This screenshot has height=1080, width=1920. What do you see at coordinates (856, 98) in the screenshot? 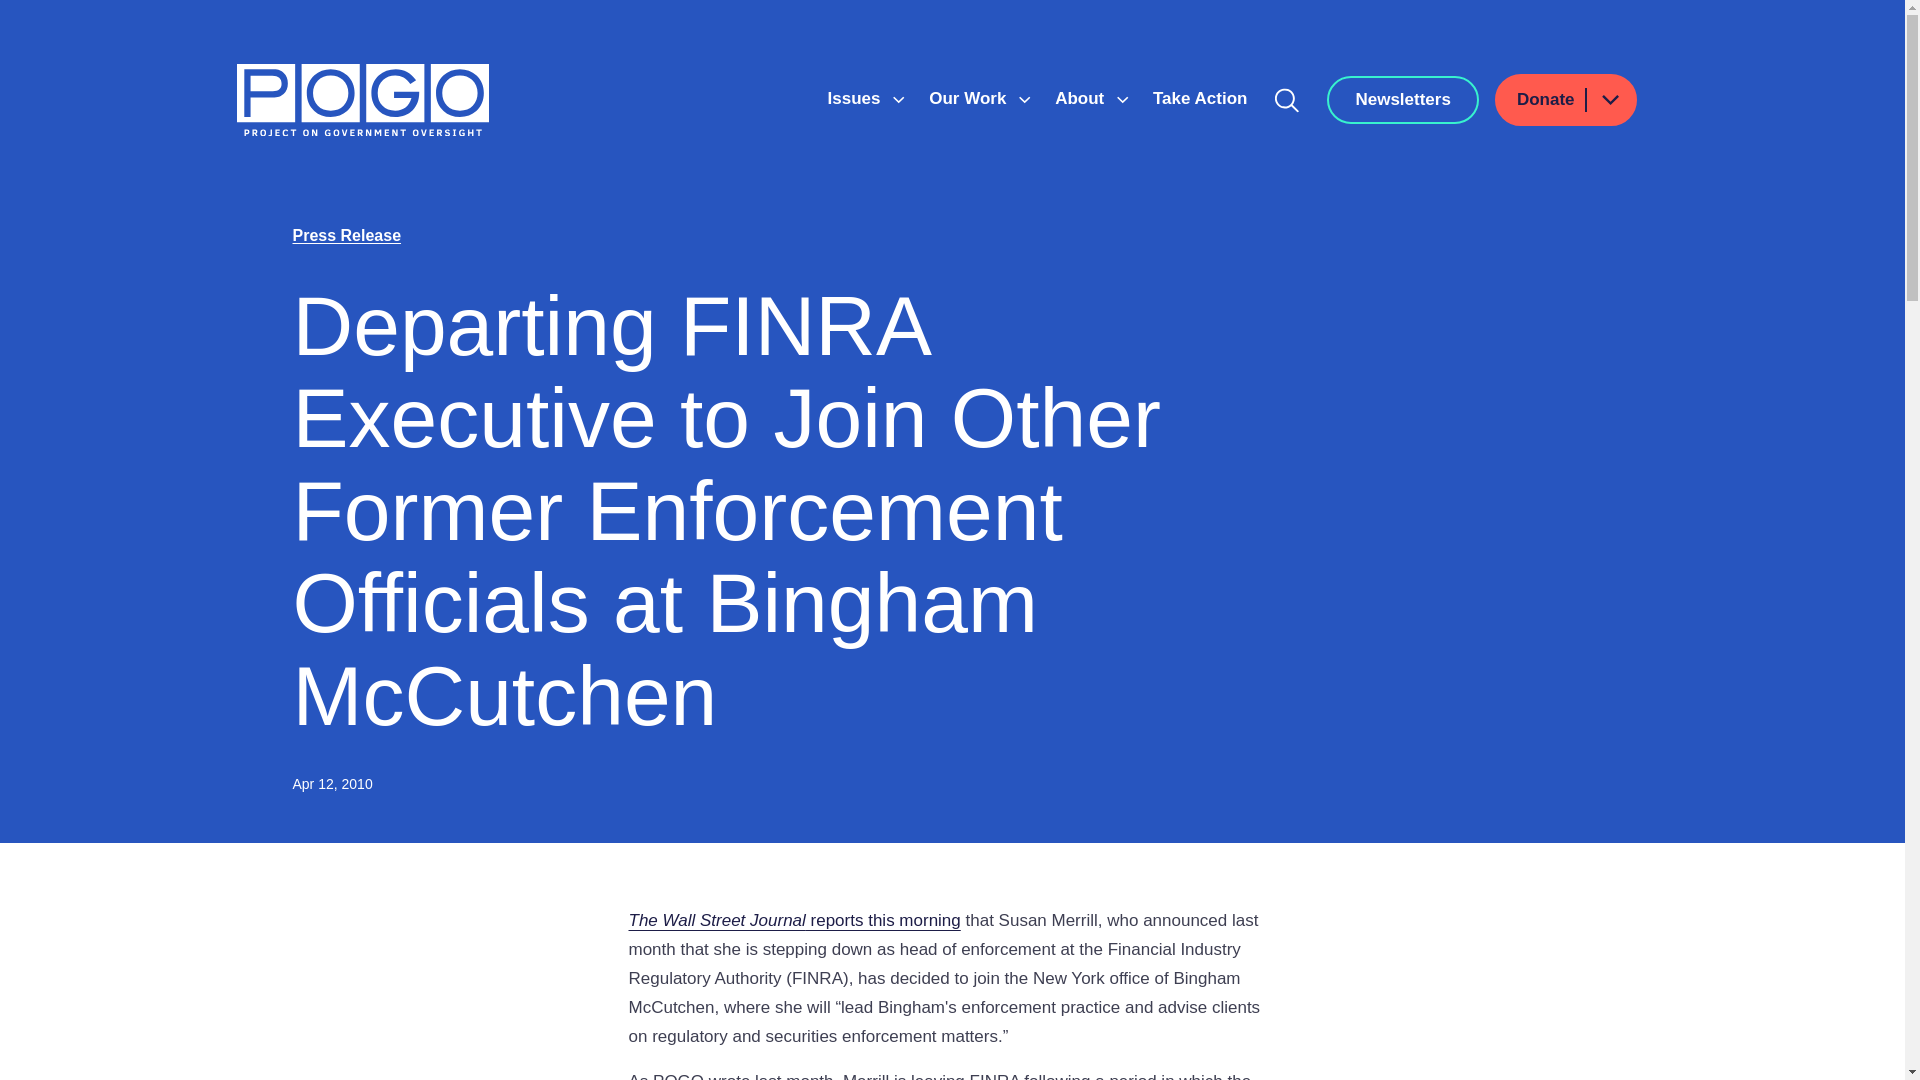
I see `Issues` at bounding box center [856, 98].